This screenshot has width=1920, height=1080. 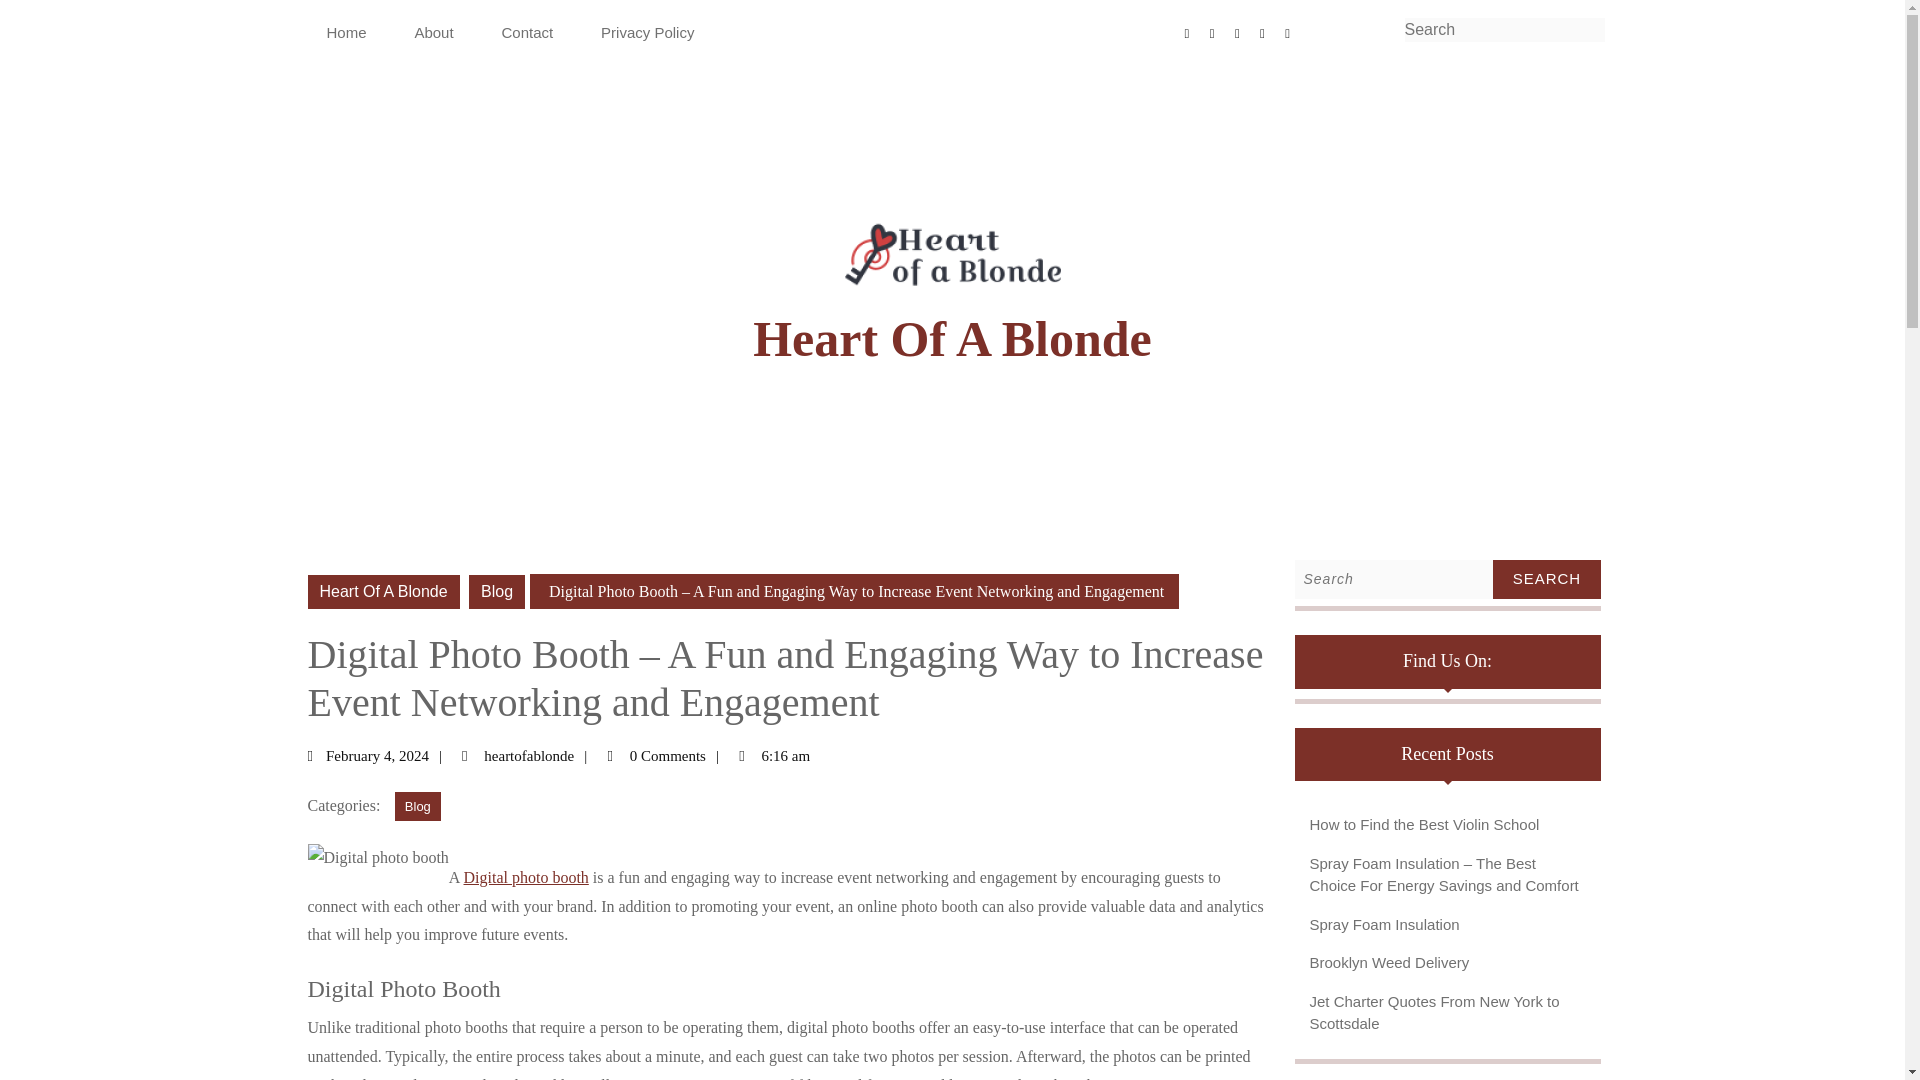 I want to click on Heart Of A Blonde, so click(x=1244, y=32).